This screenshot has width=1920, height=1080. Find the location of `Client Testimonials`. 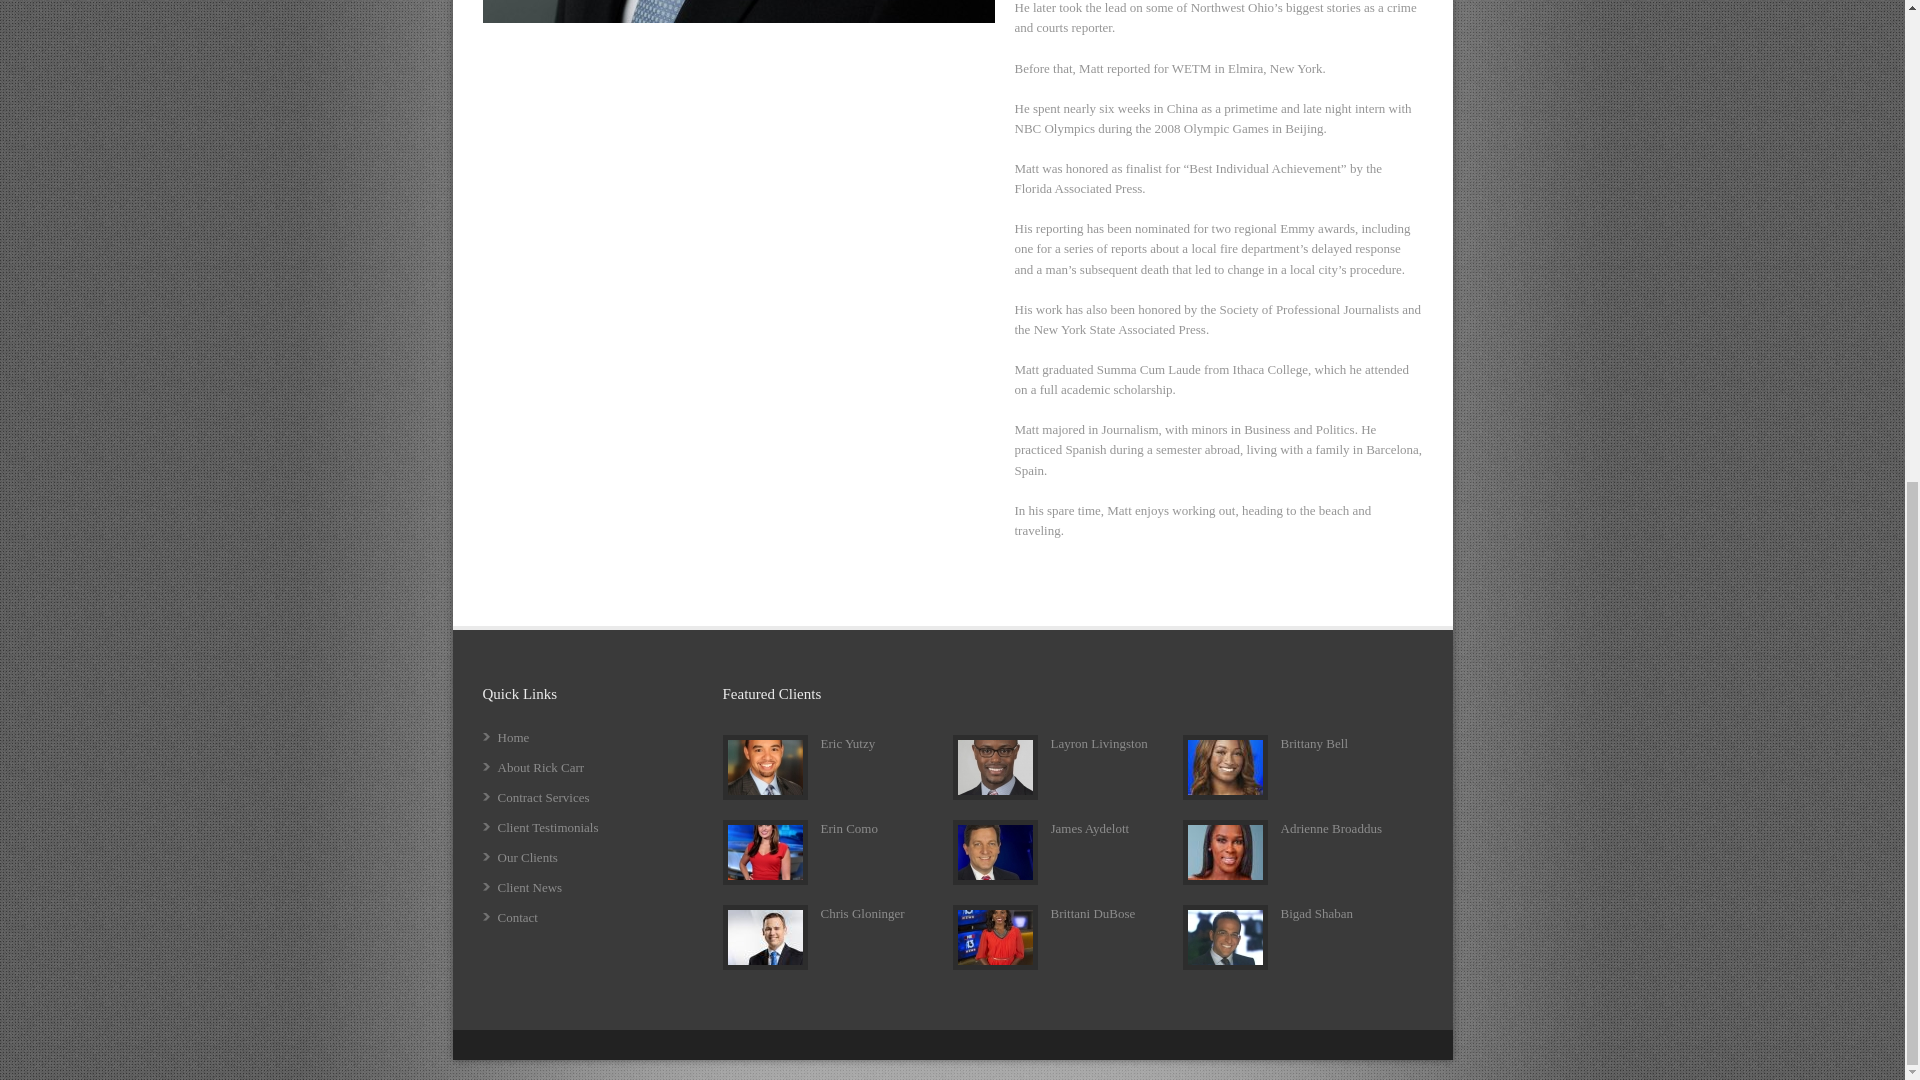

Client Testimonials is located at coordinates (548, 826).